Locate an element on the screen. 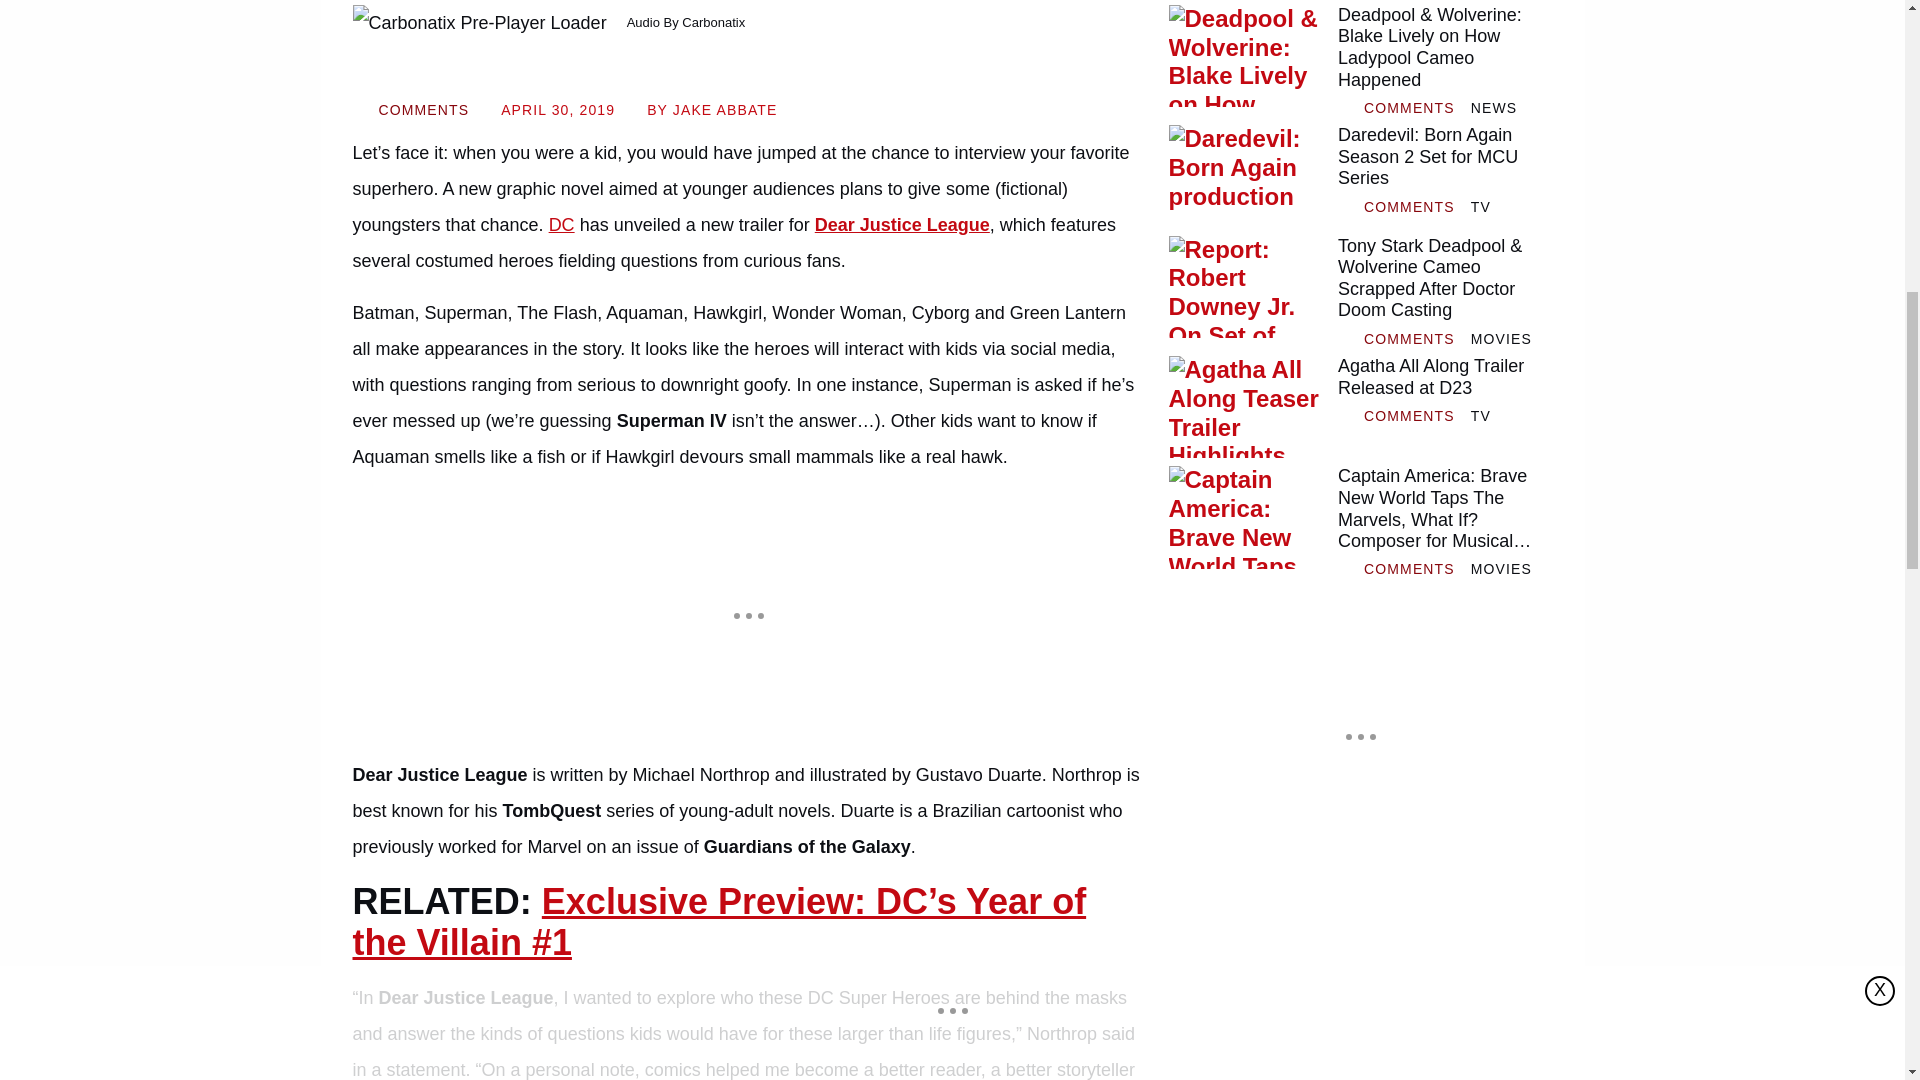 The width and height of the screenshot is (1920, 1080). Agatha All Along Trailer Released at D23 is located at coordinates (1244, 406).